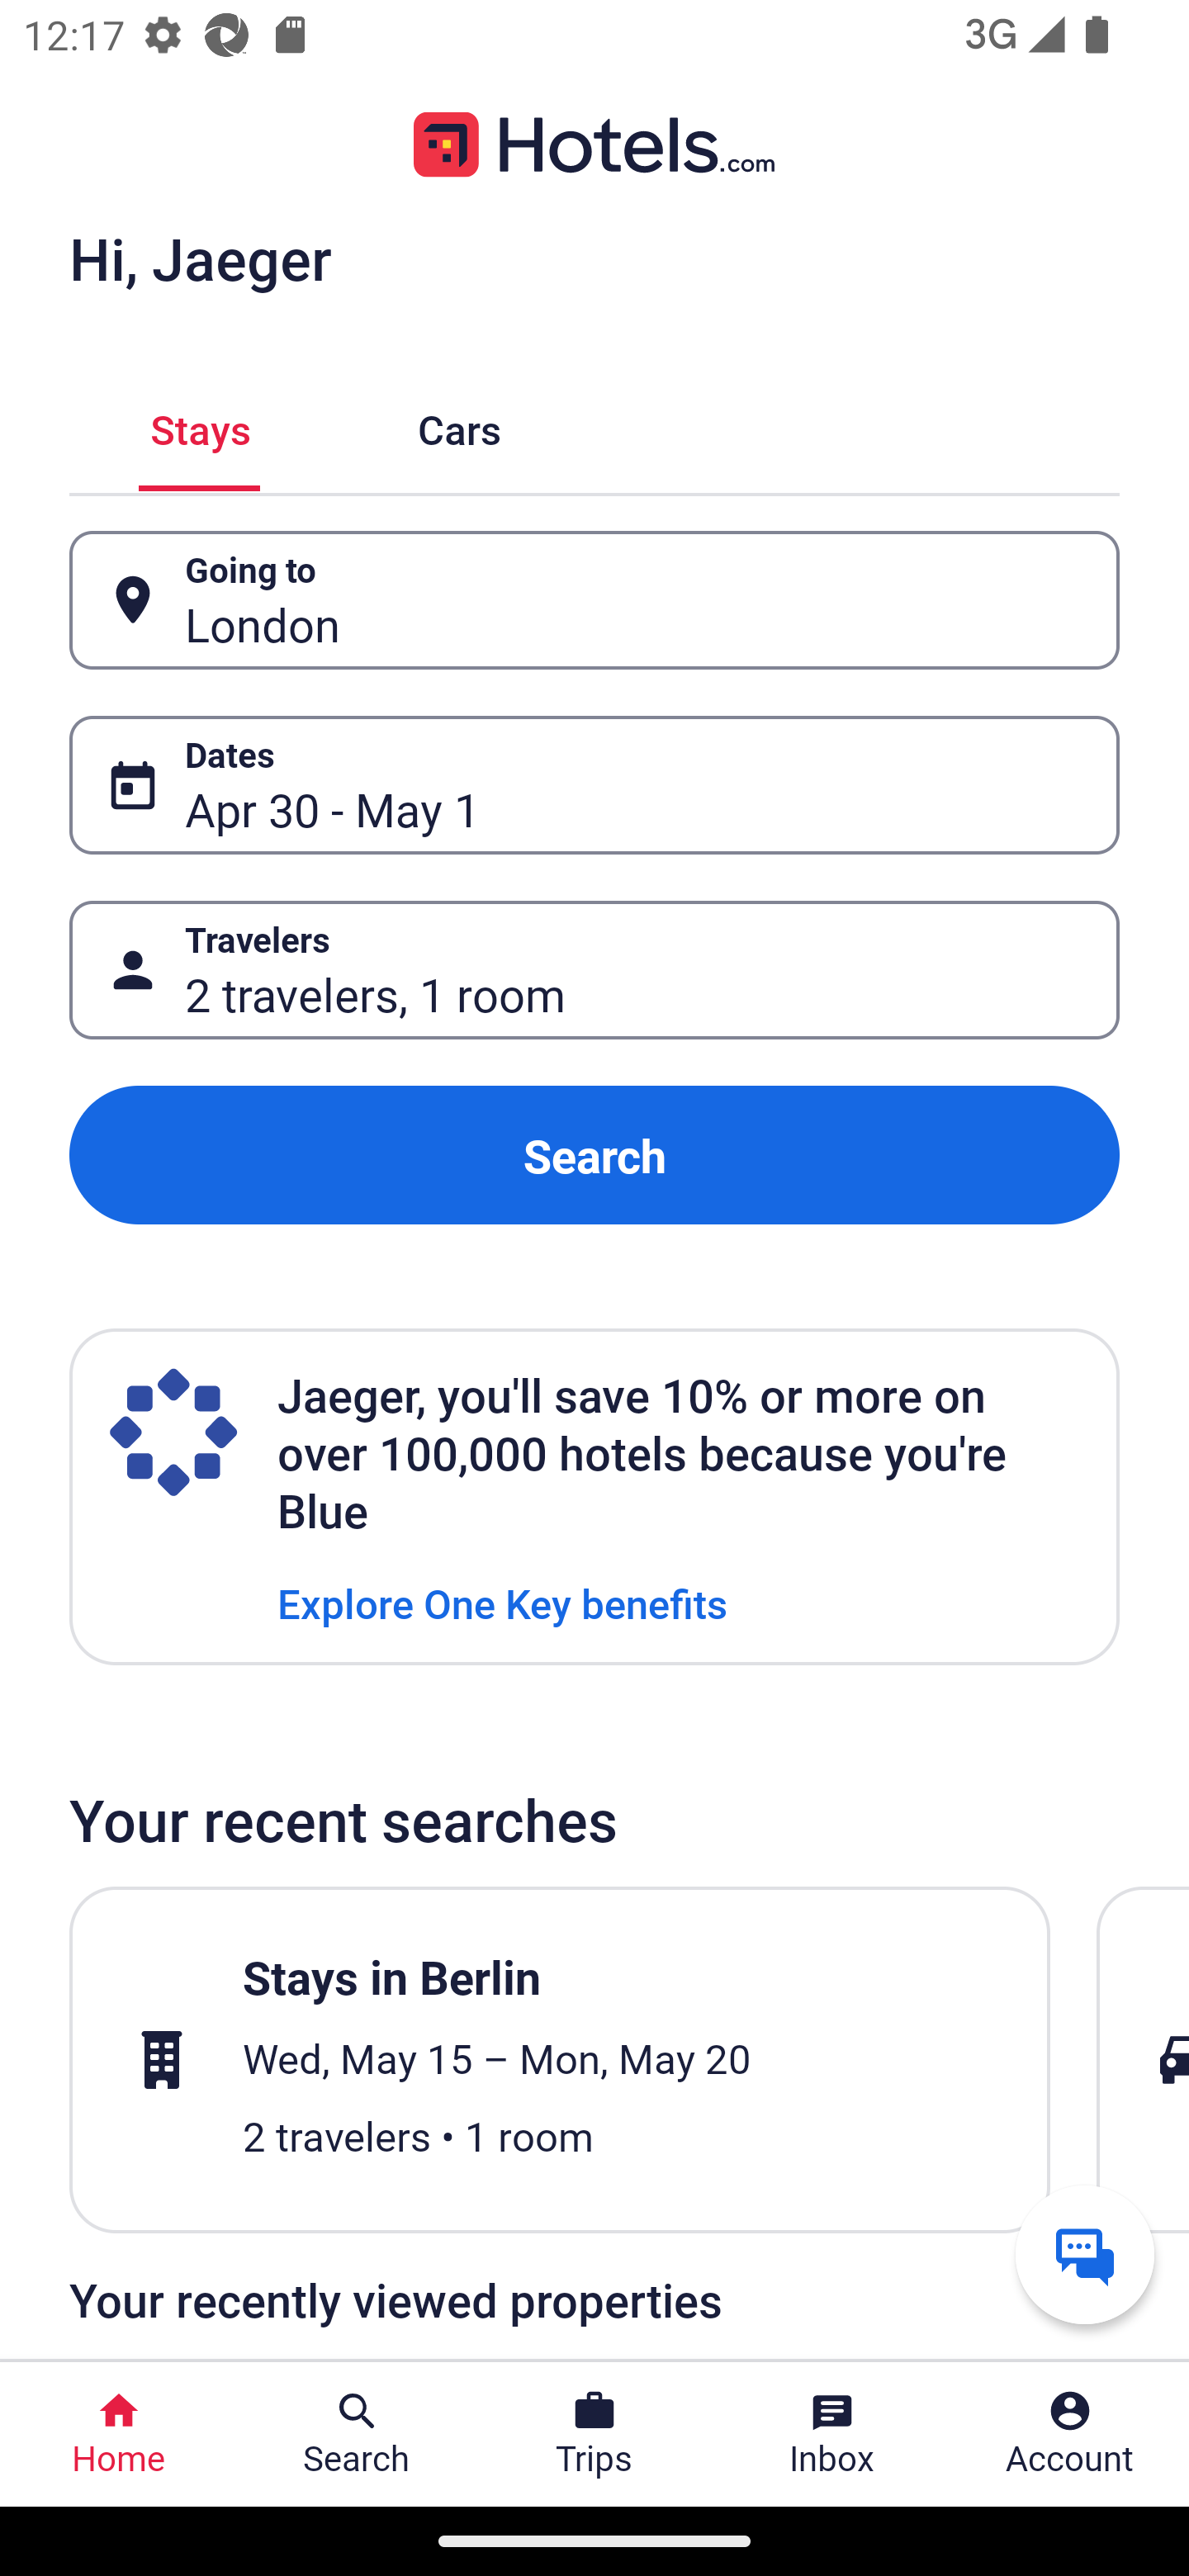 The image size is (1189, 2576). I want to click on Cars, so click(459, 426).